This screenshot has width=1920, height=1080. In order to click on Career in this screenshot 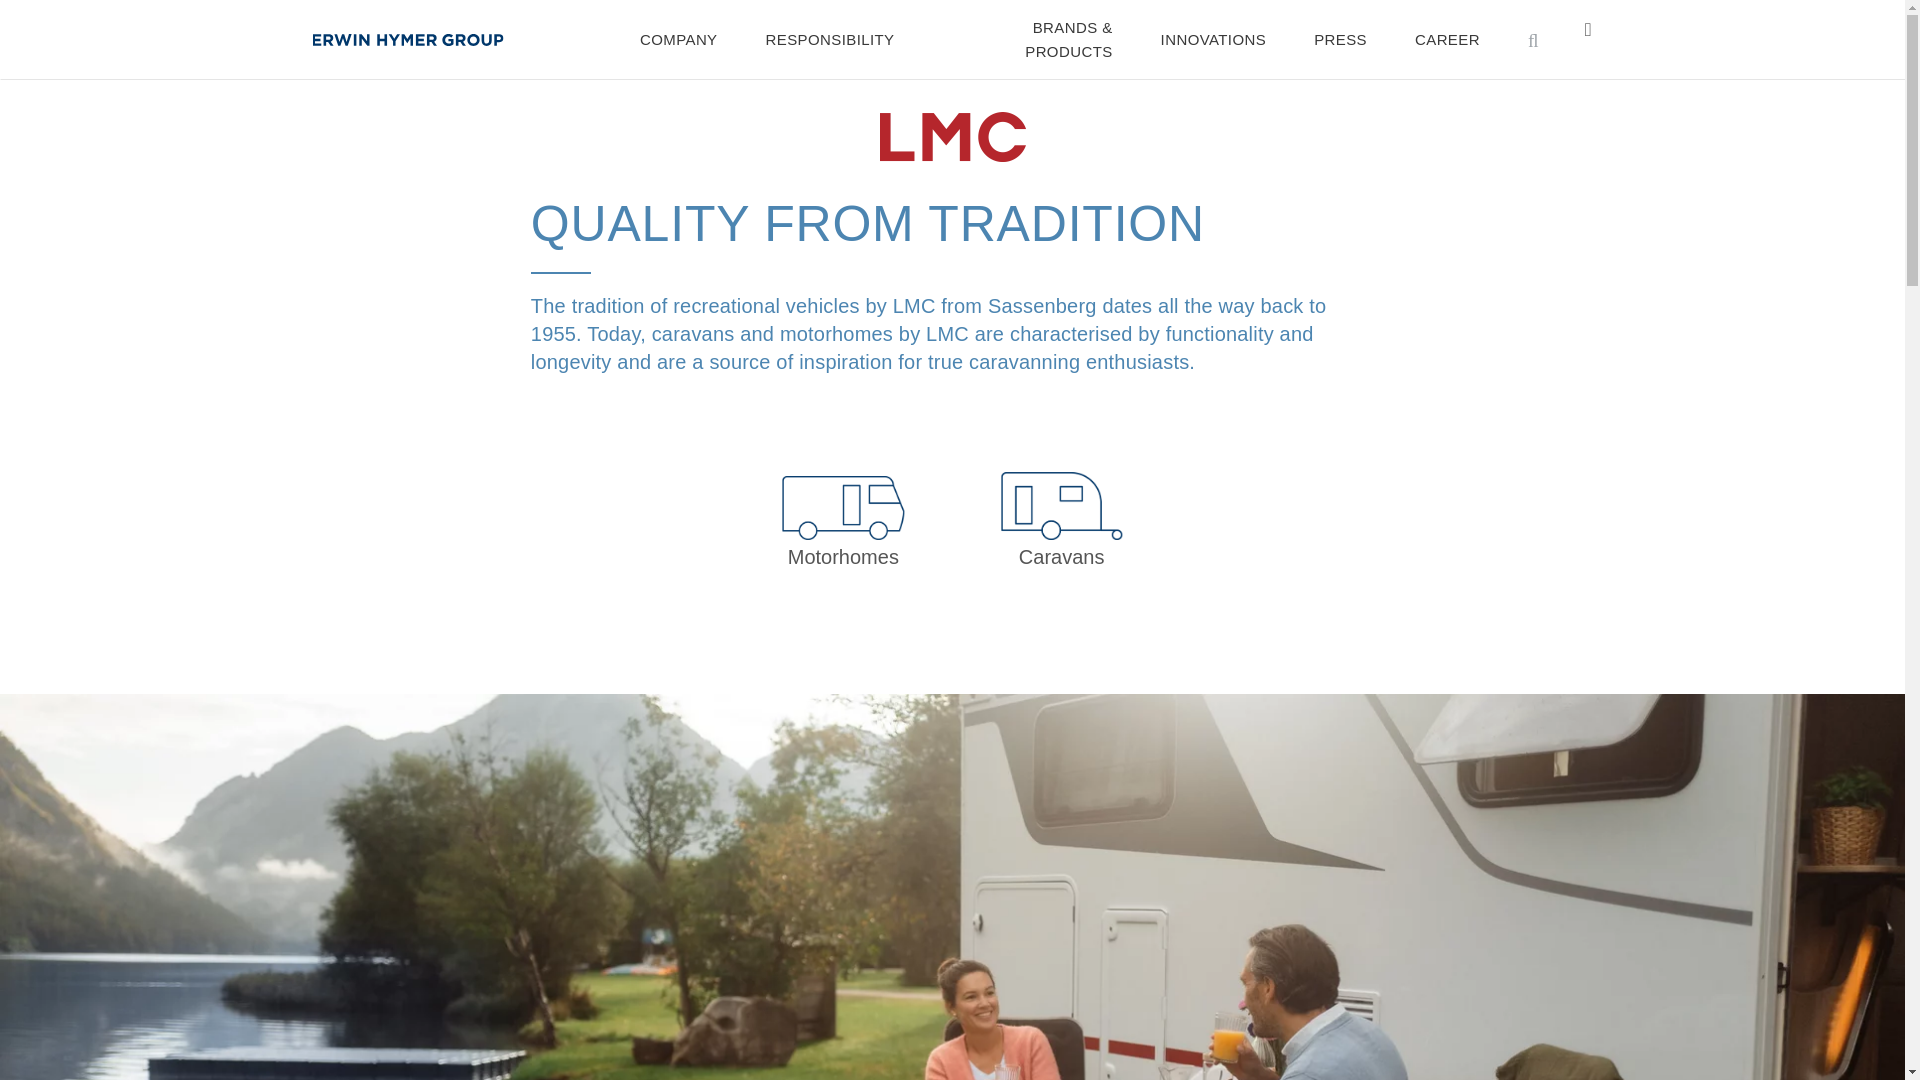, I will do `click(1448, 39)`.